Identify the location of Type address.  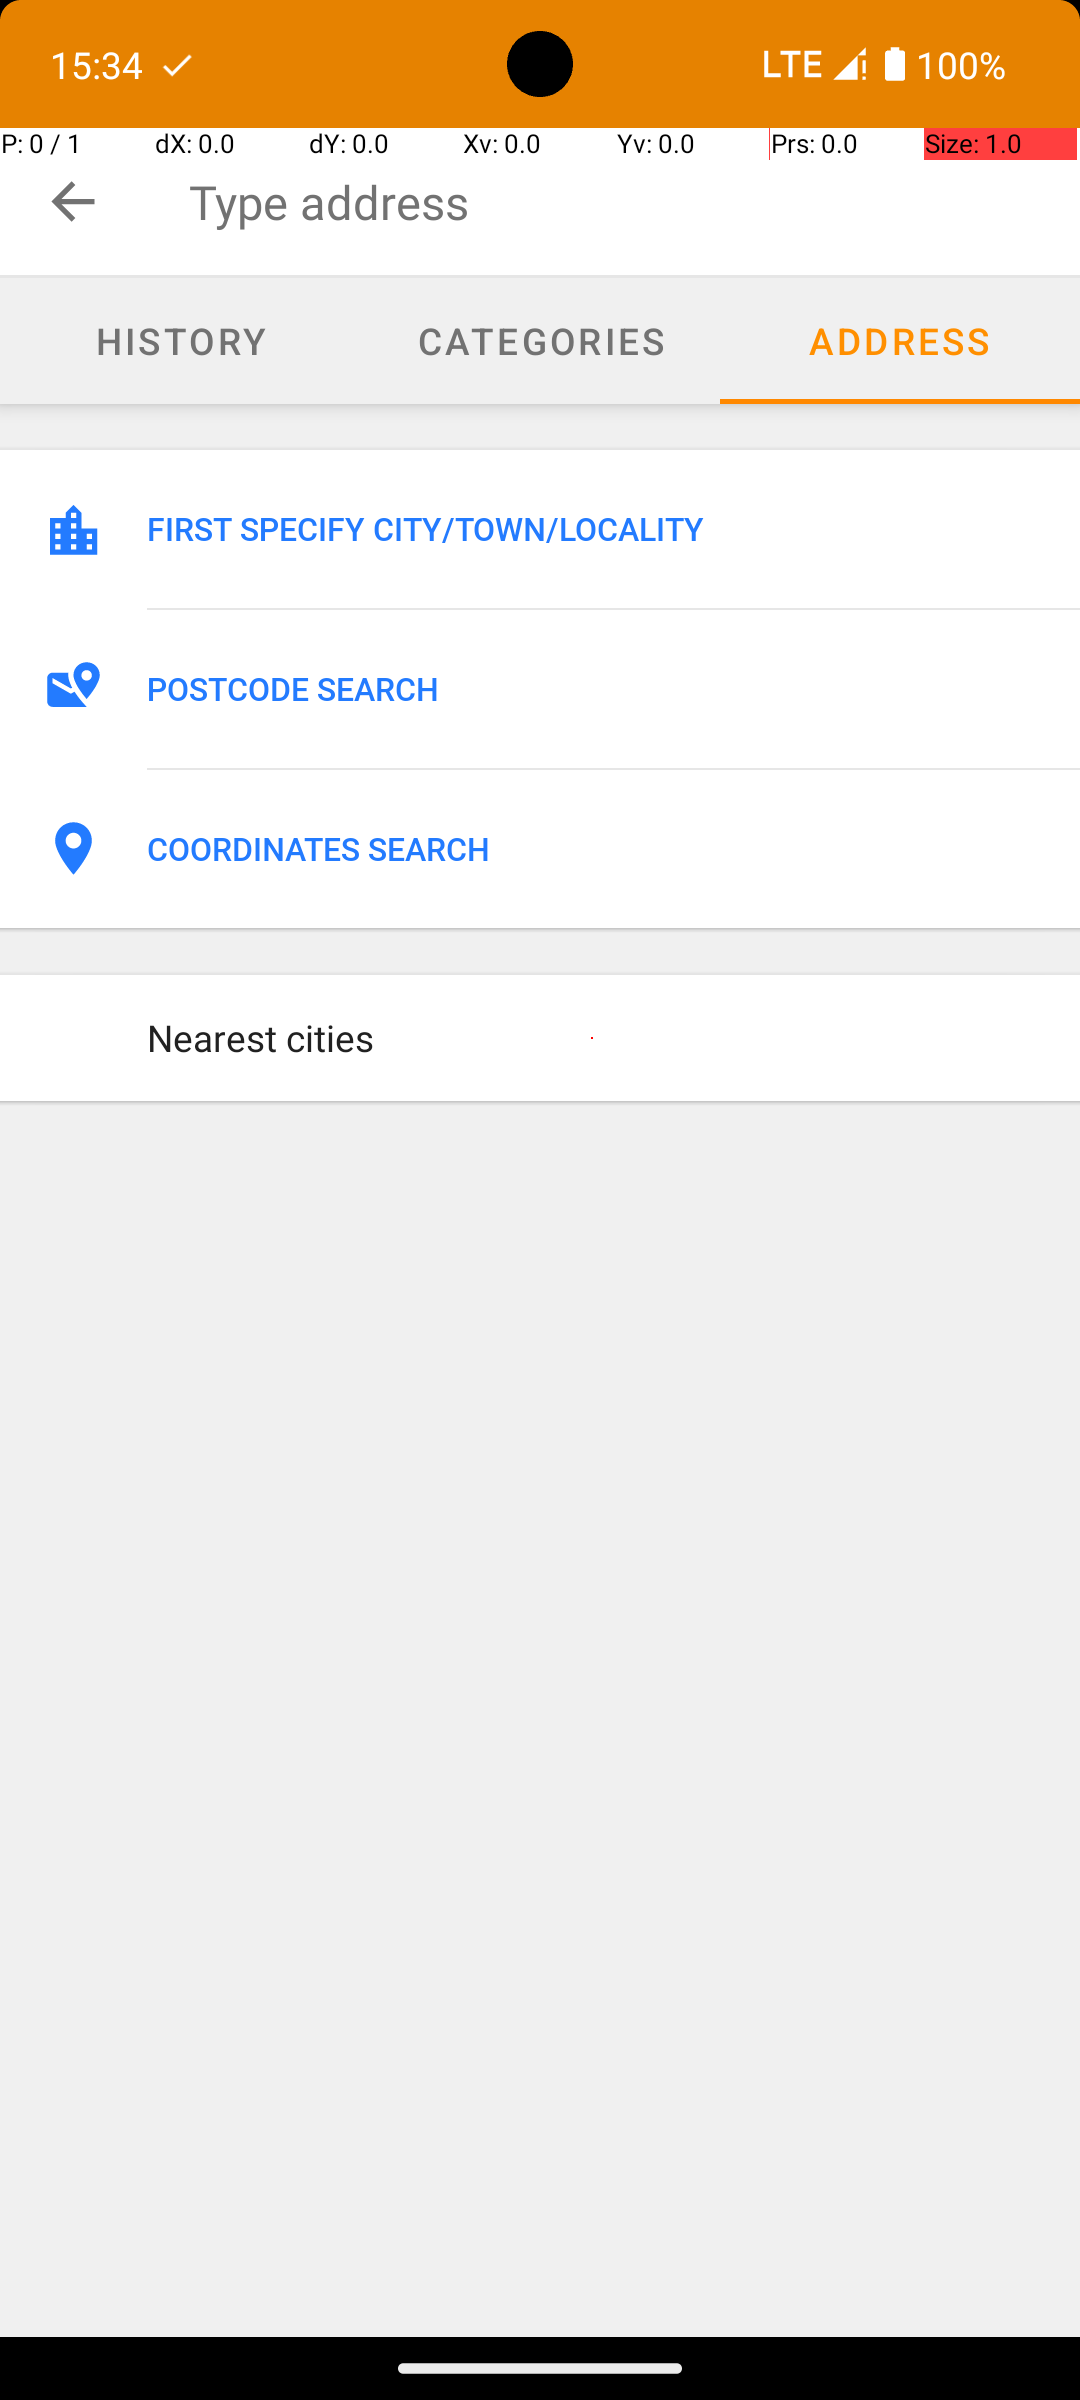
(634, 202).